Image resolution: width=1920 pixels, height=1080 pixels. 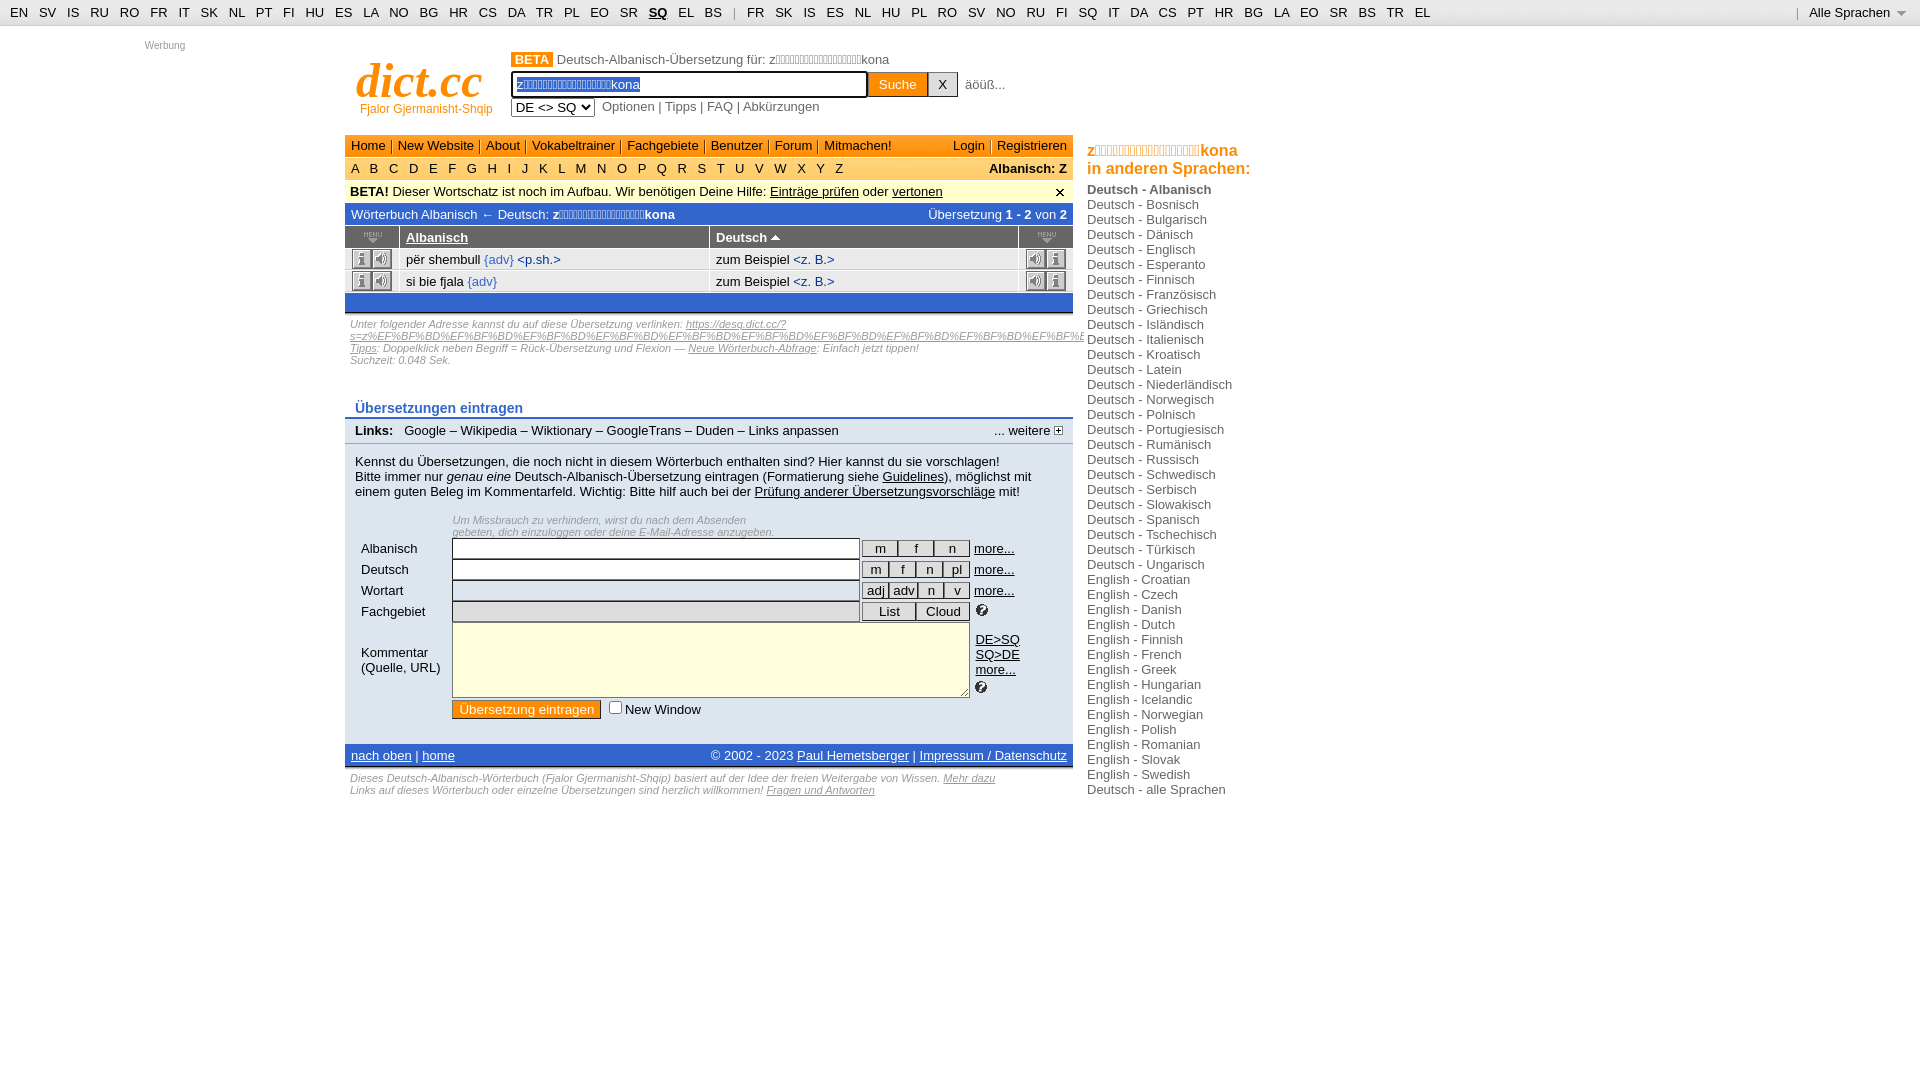 I want to click on List, so click(x=889, y=612).